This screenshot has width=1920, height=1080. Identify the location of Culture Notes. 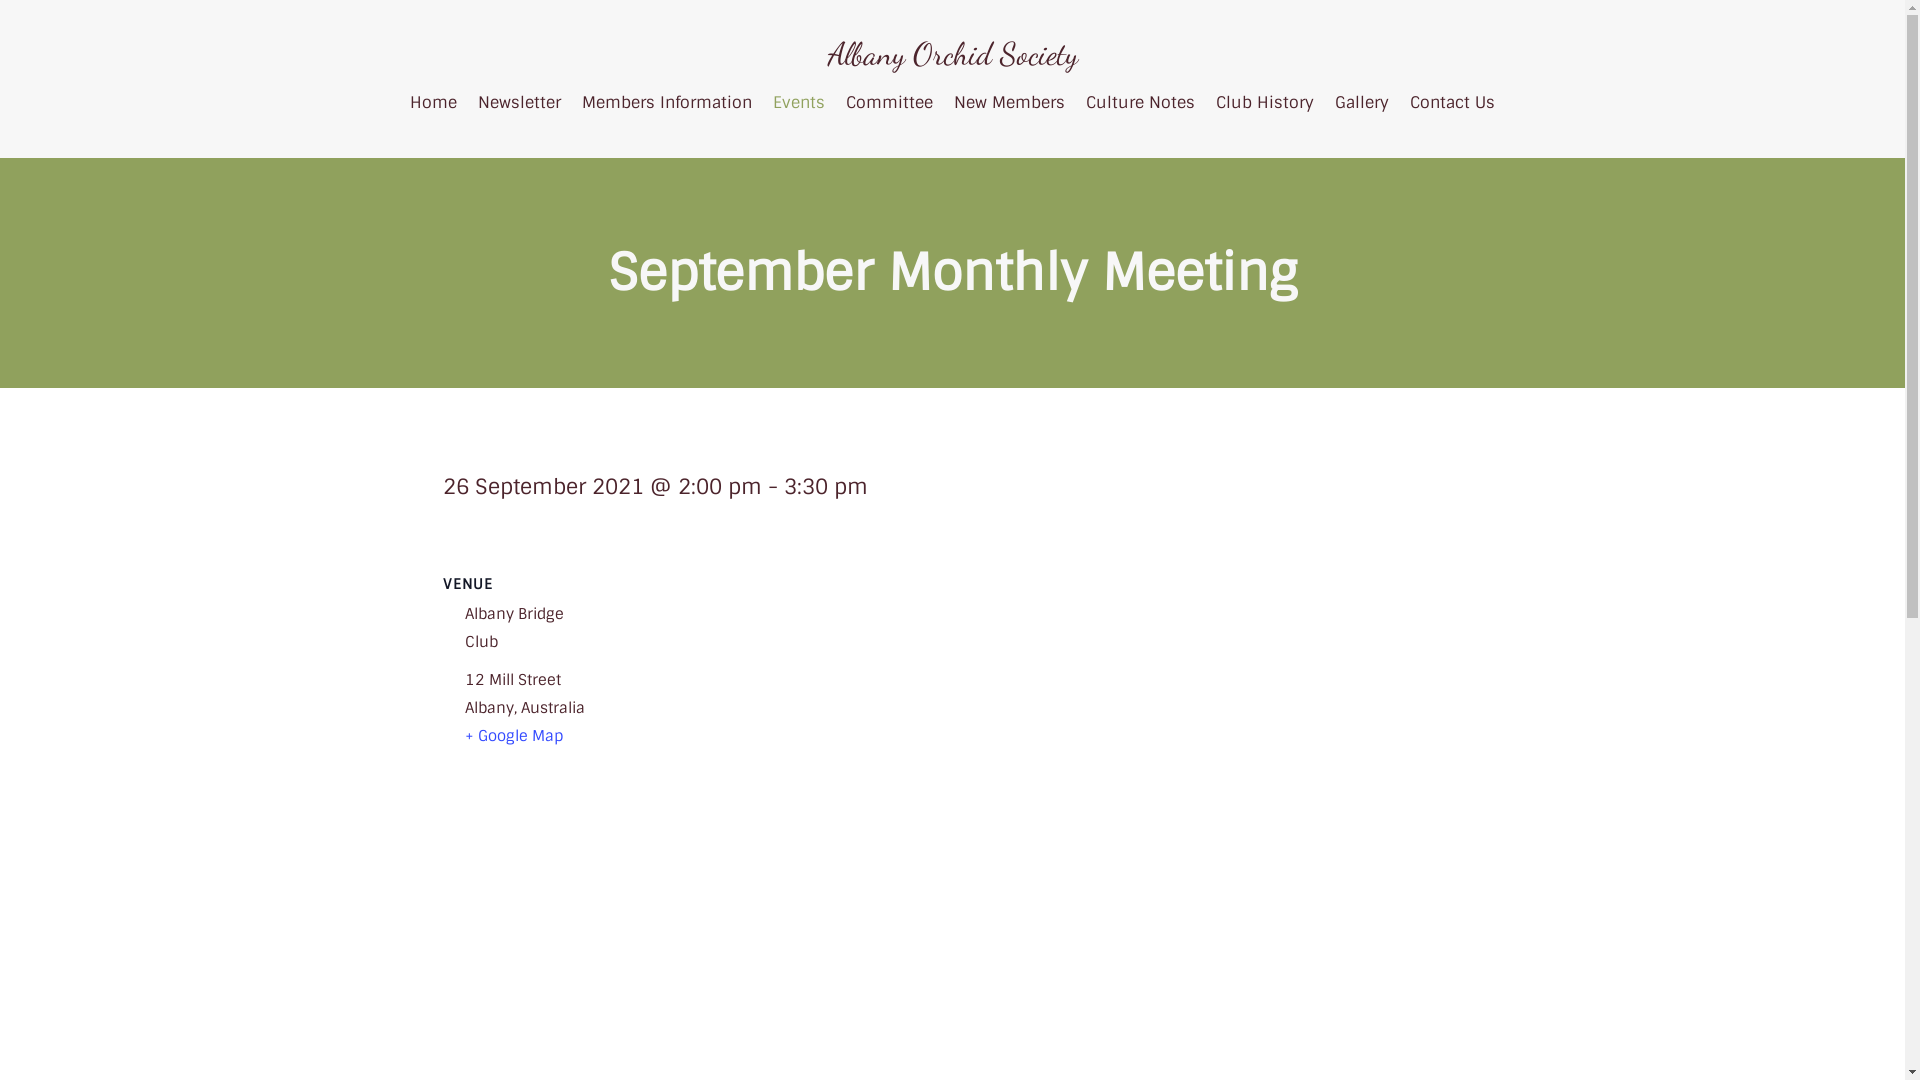
(1140, 101).